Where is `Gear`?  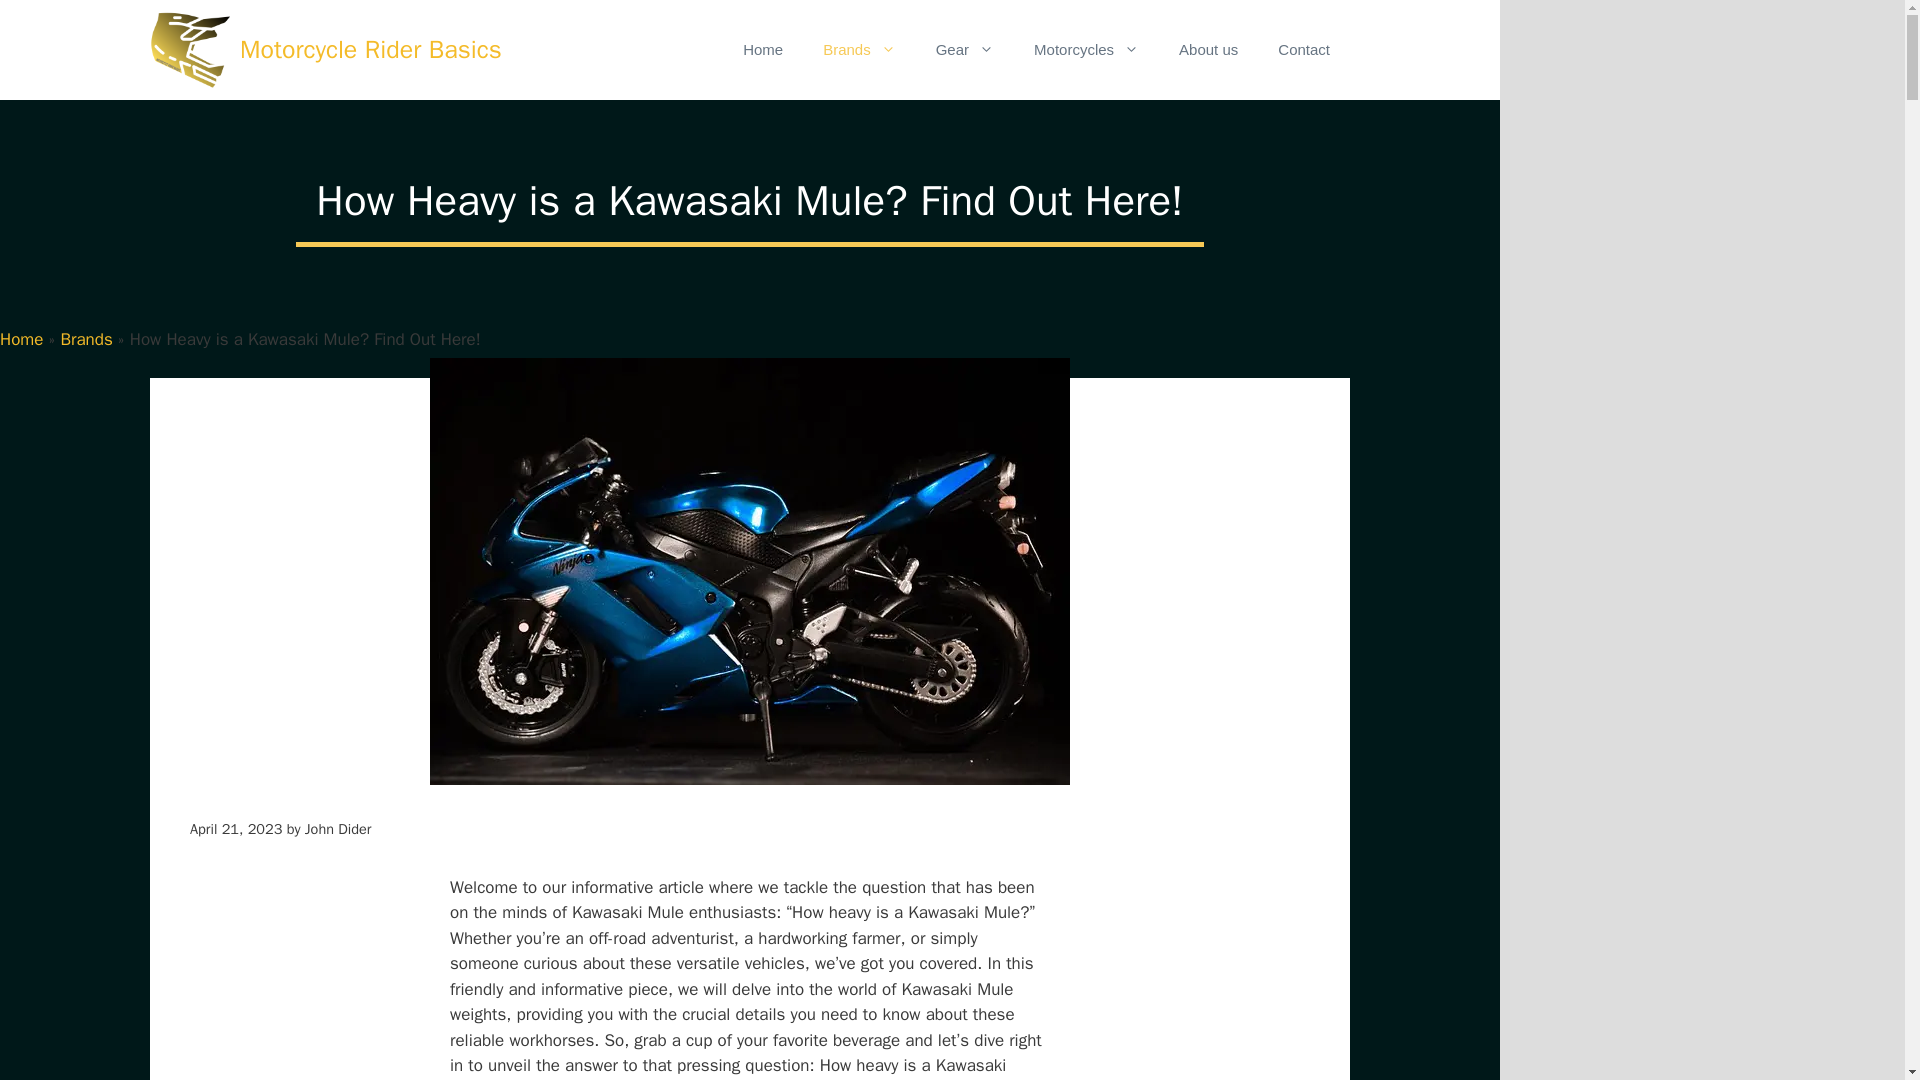
Gear is located at coordinates (964, 50).